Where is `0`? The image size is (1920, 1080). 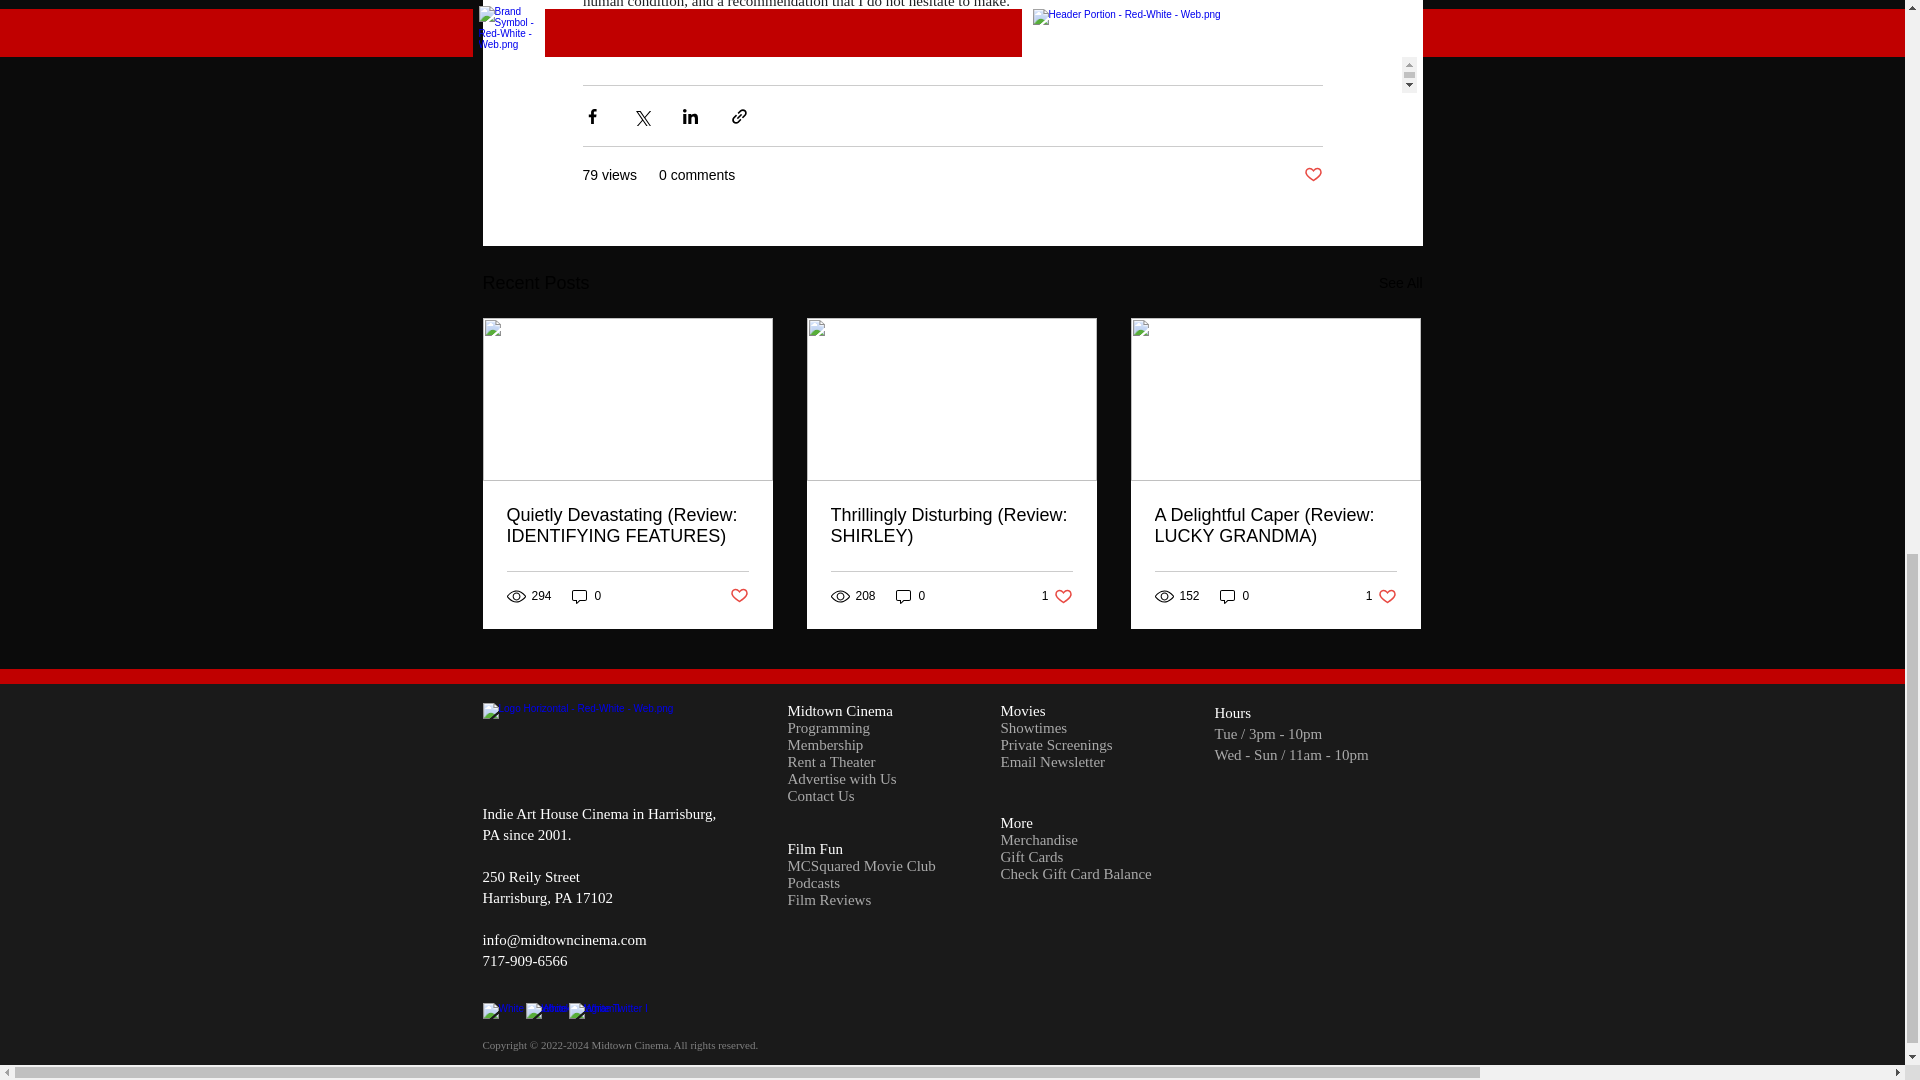 0 is located at coordinates (1234, 596).